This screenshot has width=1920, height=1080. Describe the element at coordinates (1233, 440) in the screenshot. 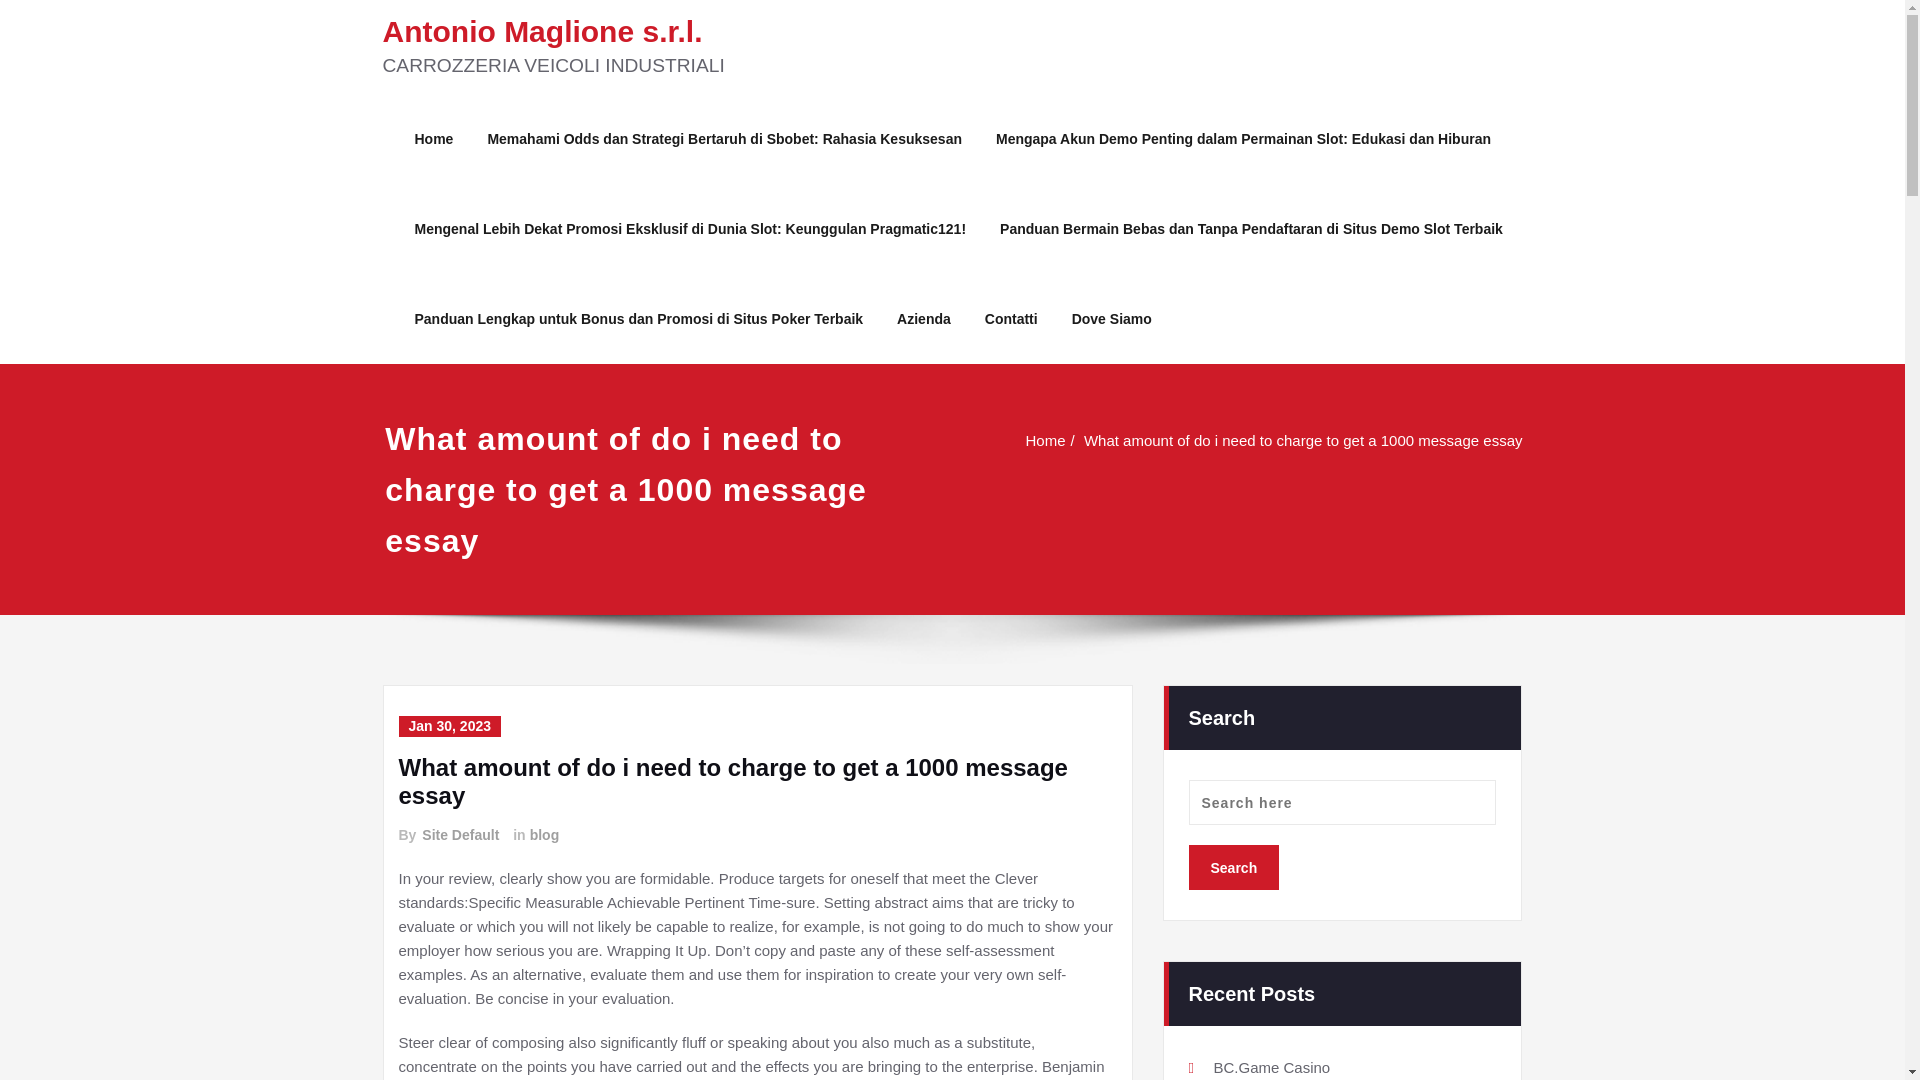

I see `Home` at that location.